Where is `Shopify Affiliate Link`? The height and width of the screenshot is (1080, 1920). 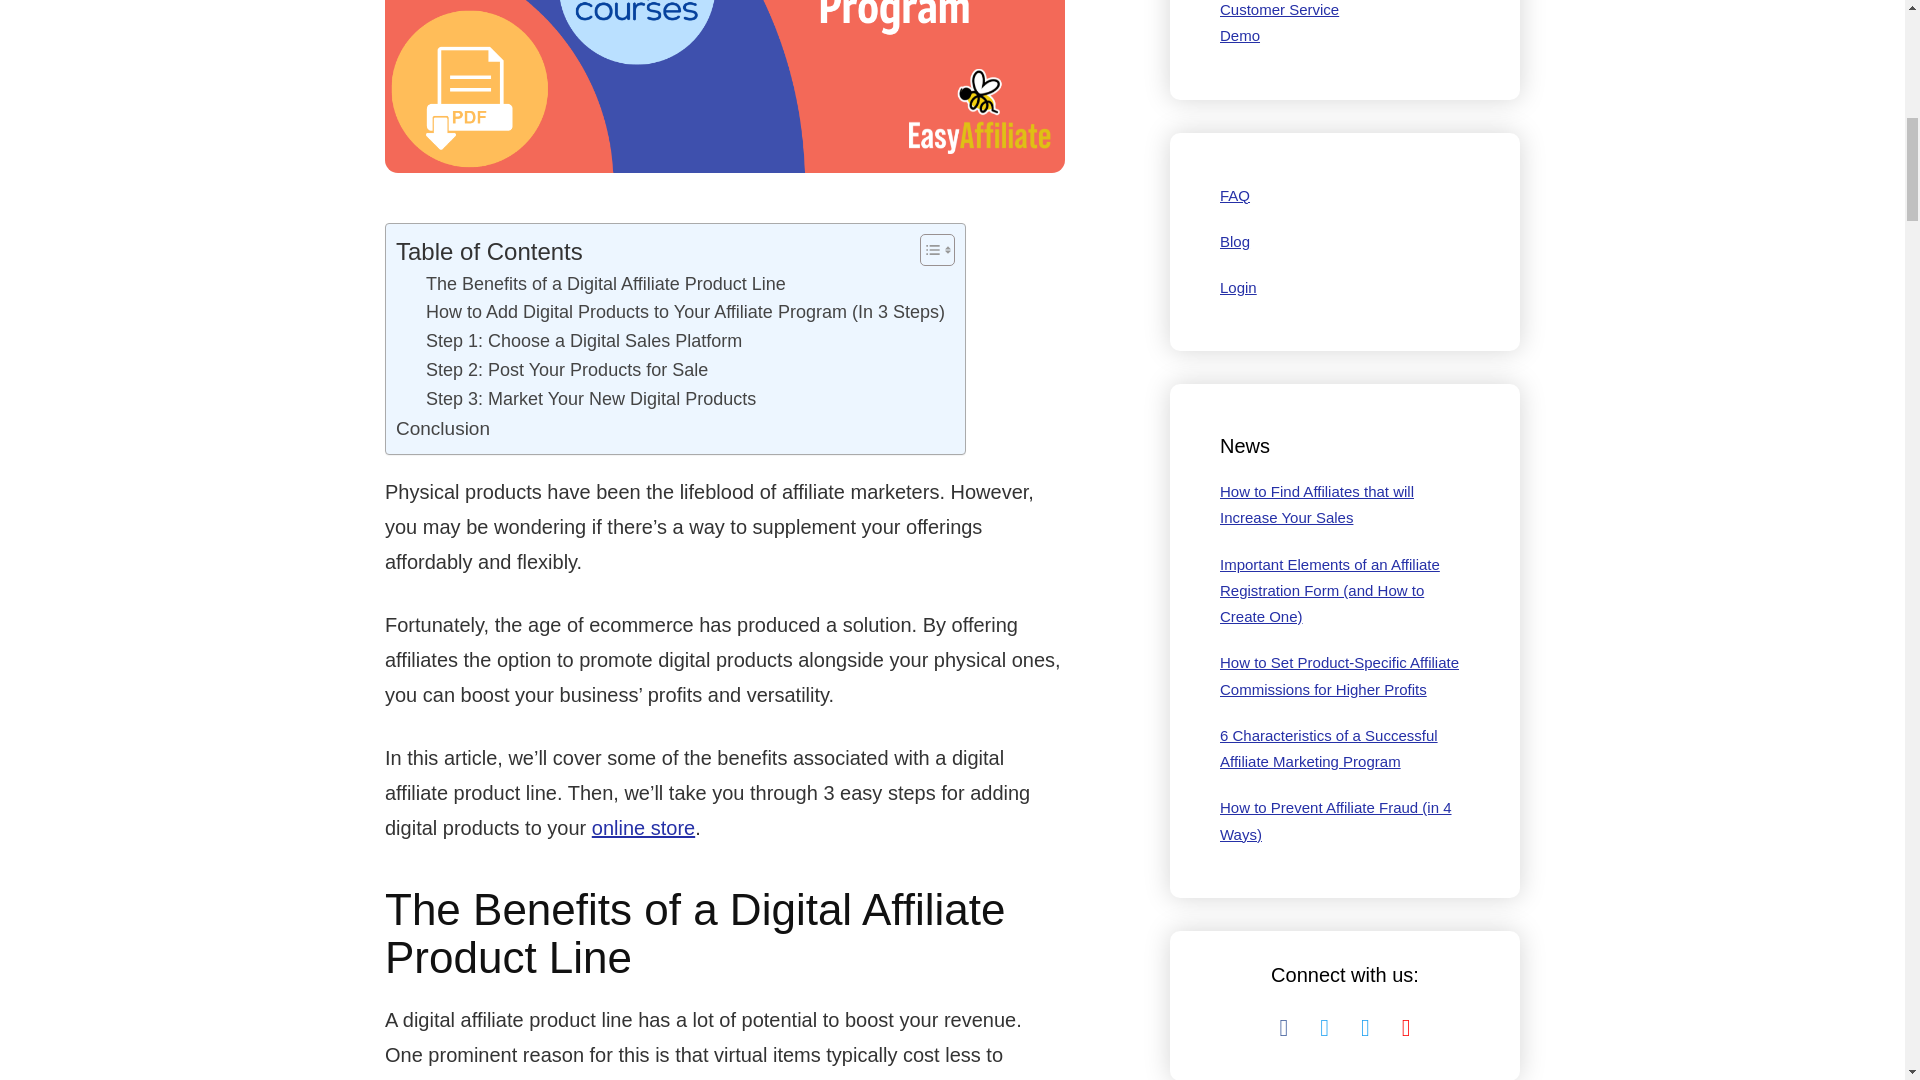 Shopify Affiliate Link is located at coordinates (643, 828).